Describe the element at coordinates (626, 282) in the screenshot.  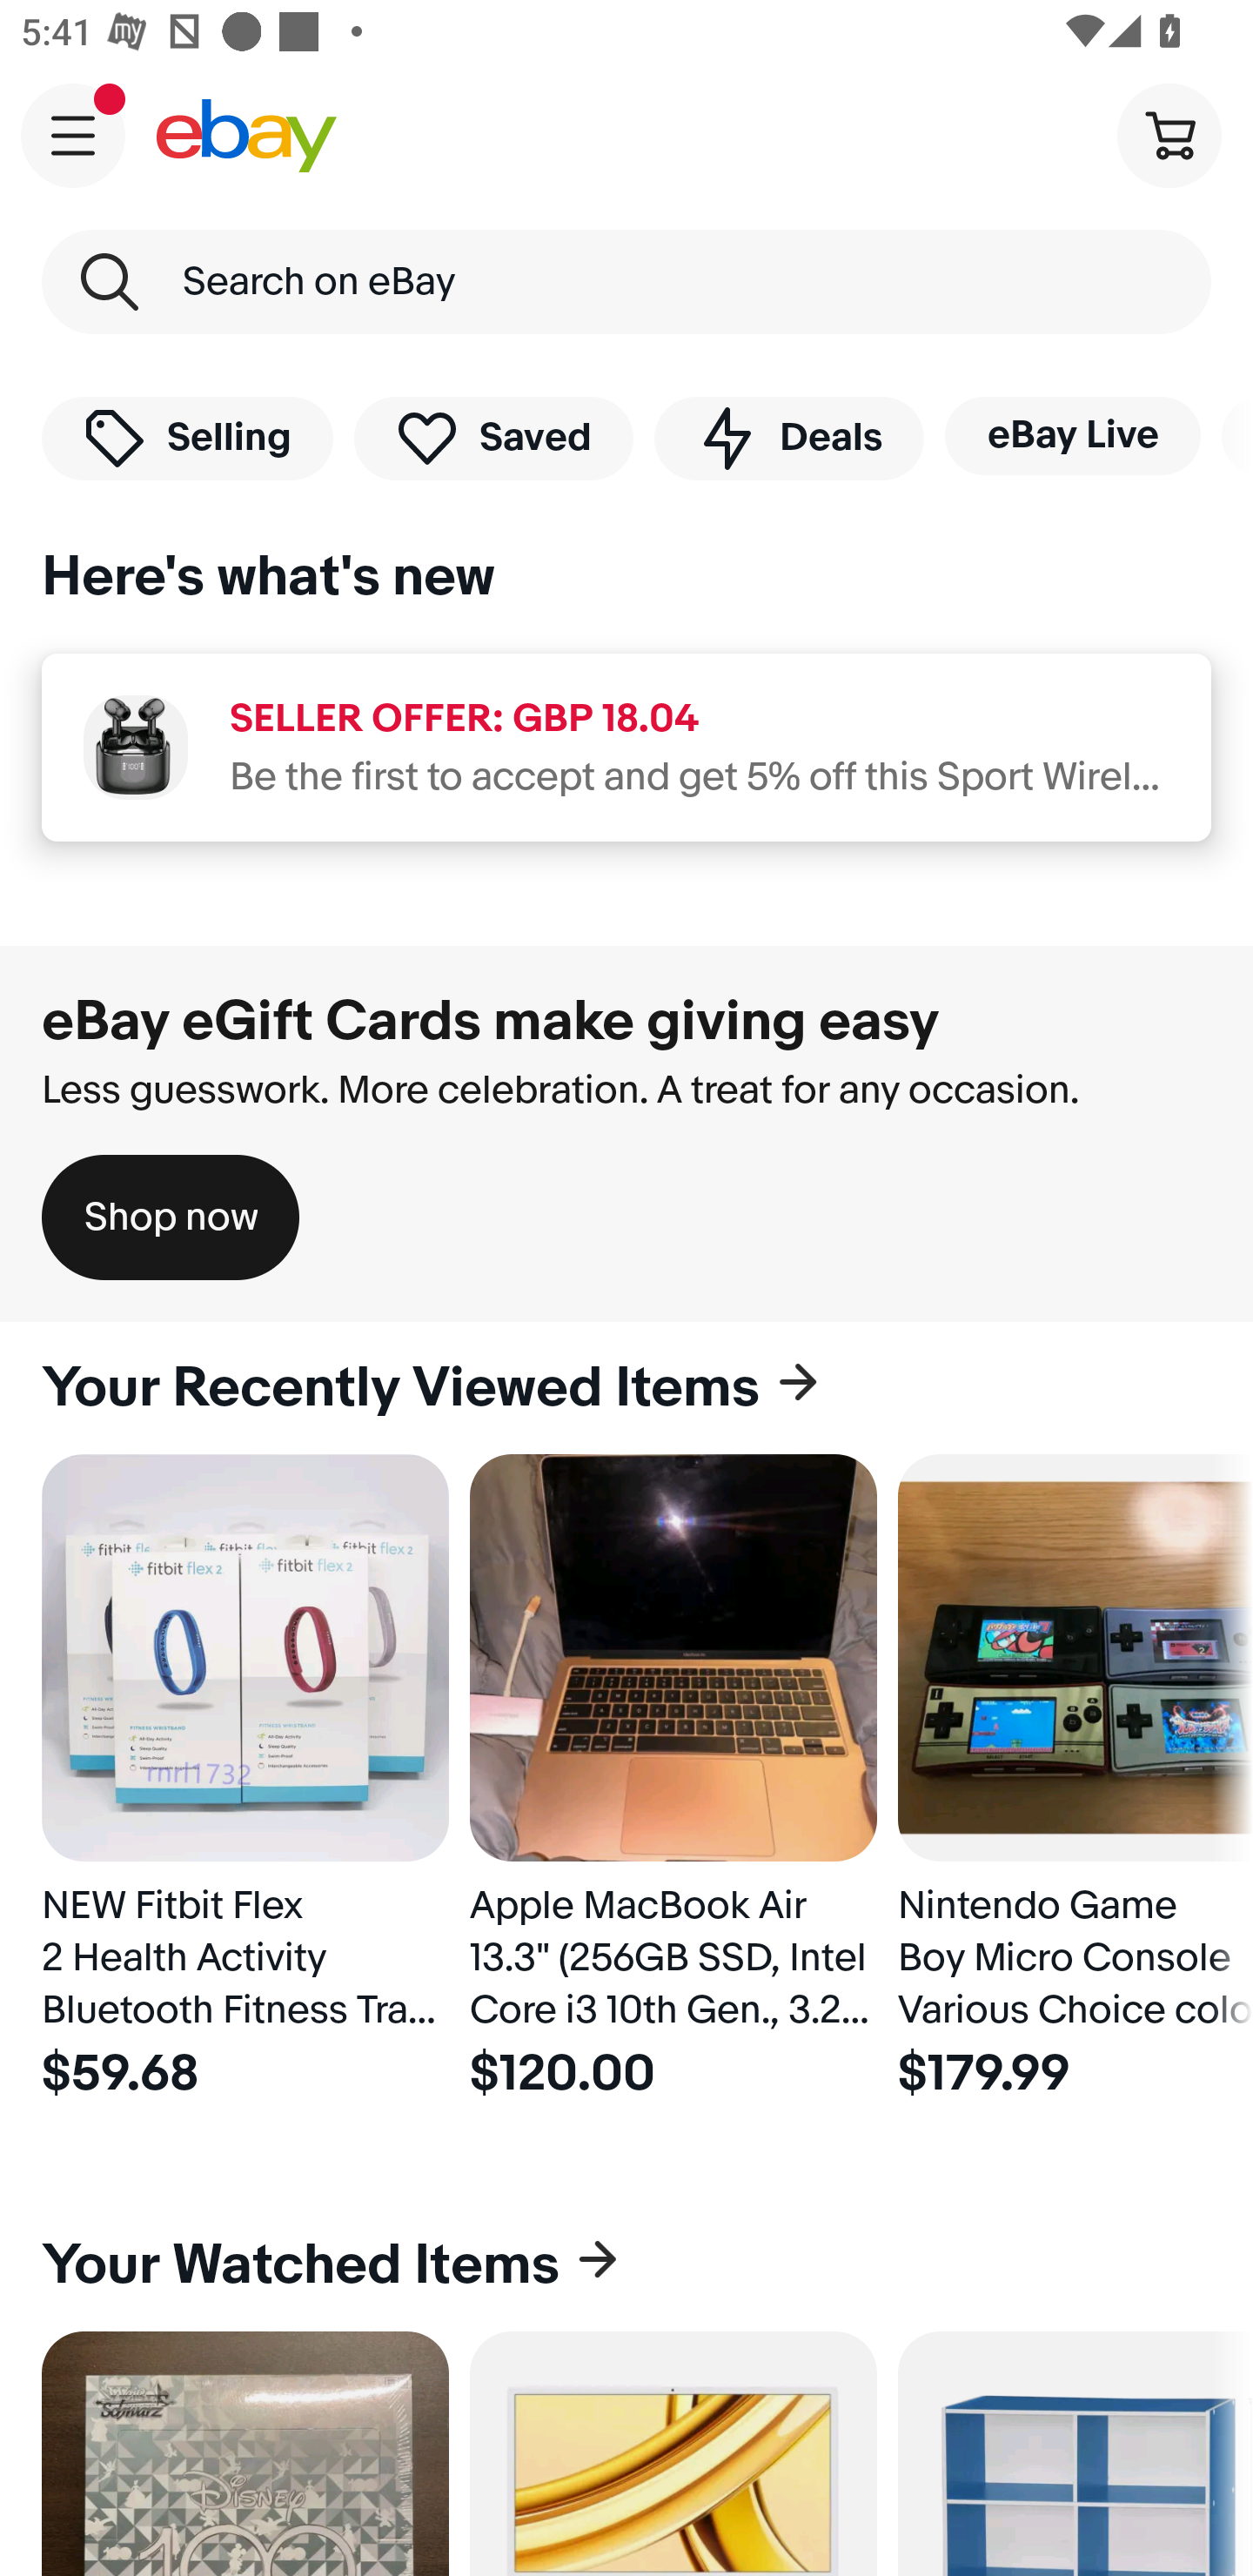
I see `Search on eBay Search Keyword Search on eBay` at that location.